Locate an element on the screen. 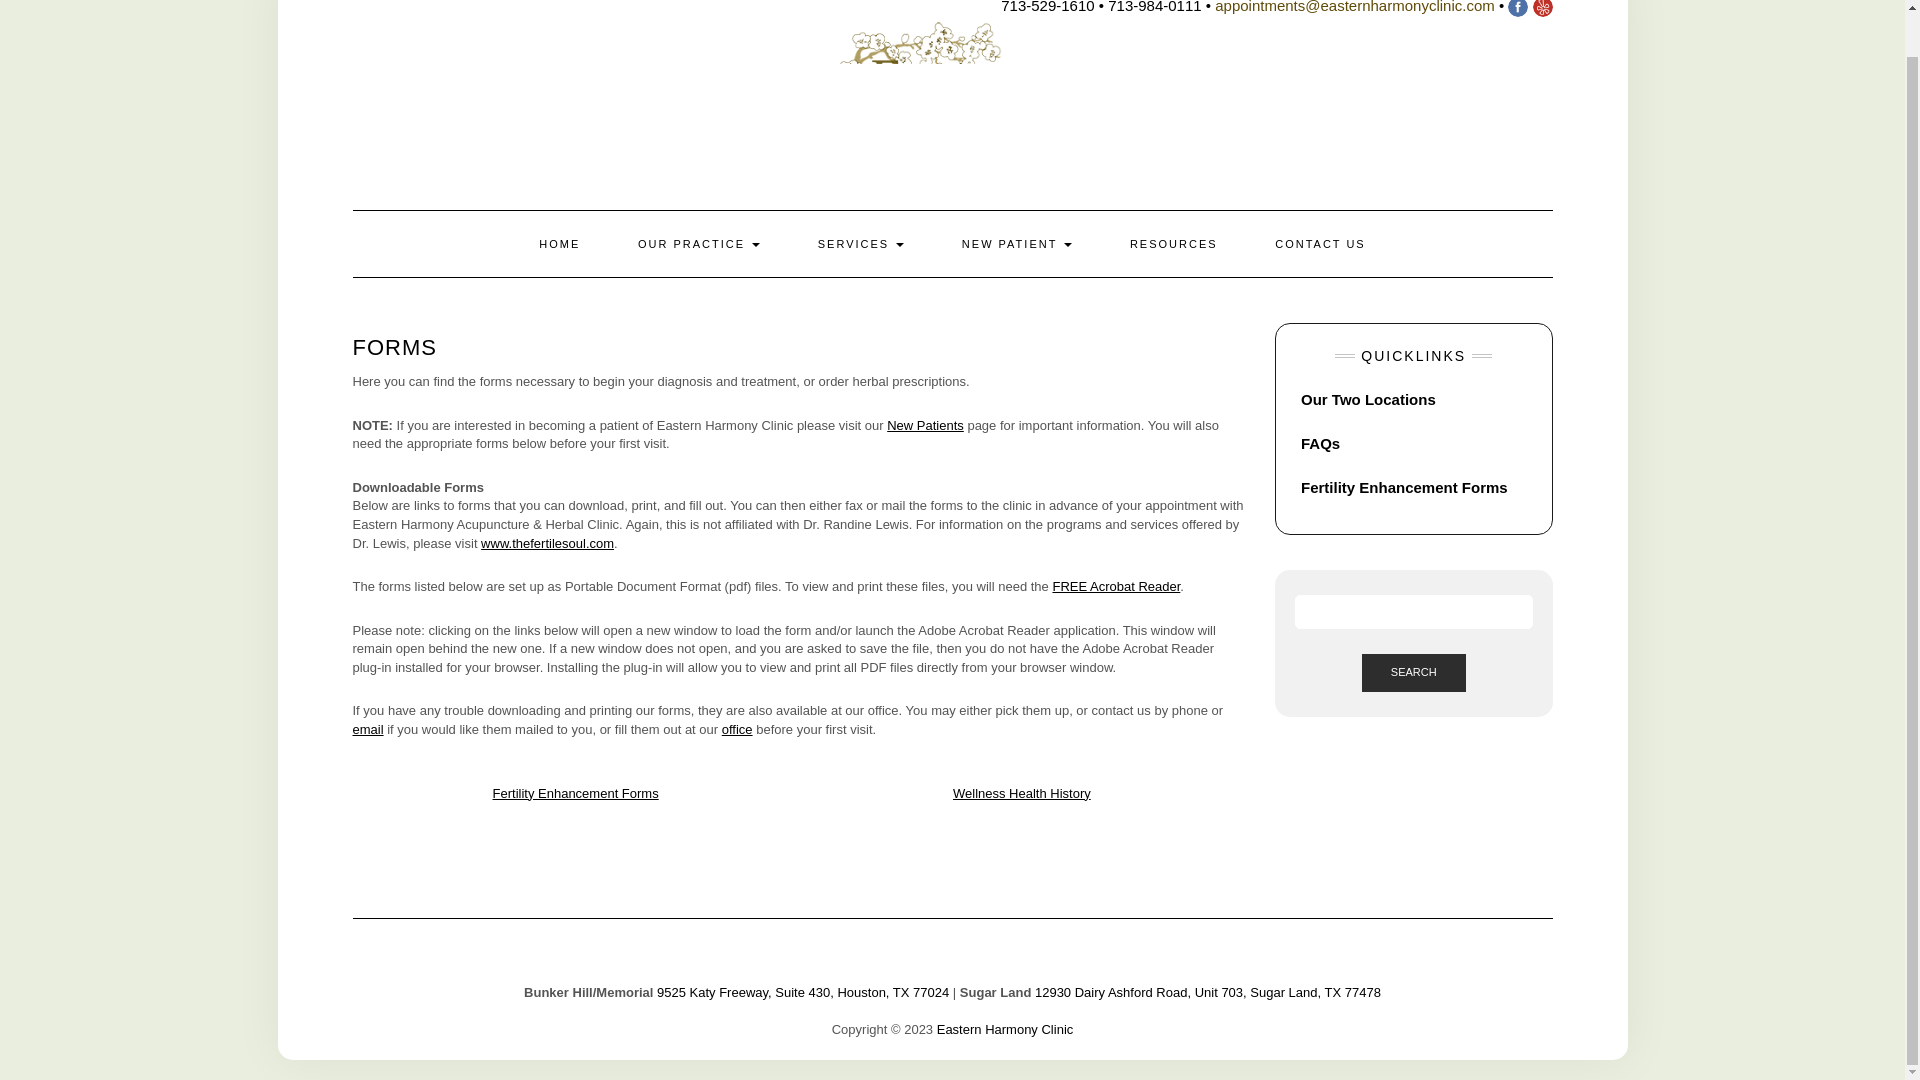 This screenshot has height=1080, width=1920. facebook is located at coordinates (1518, 7).